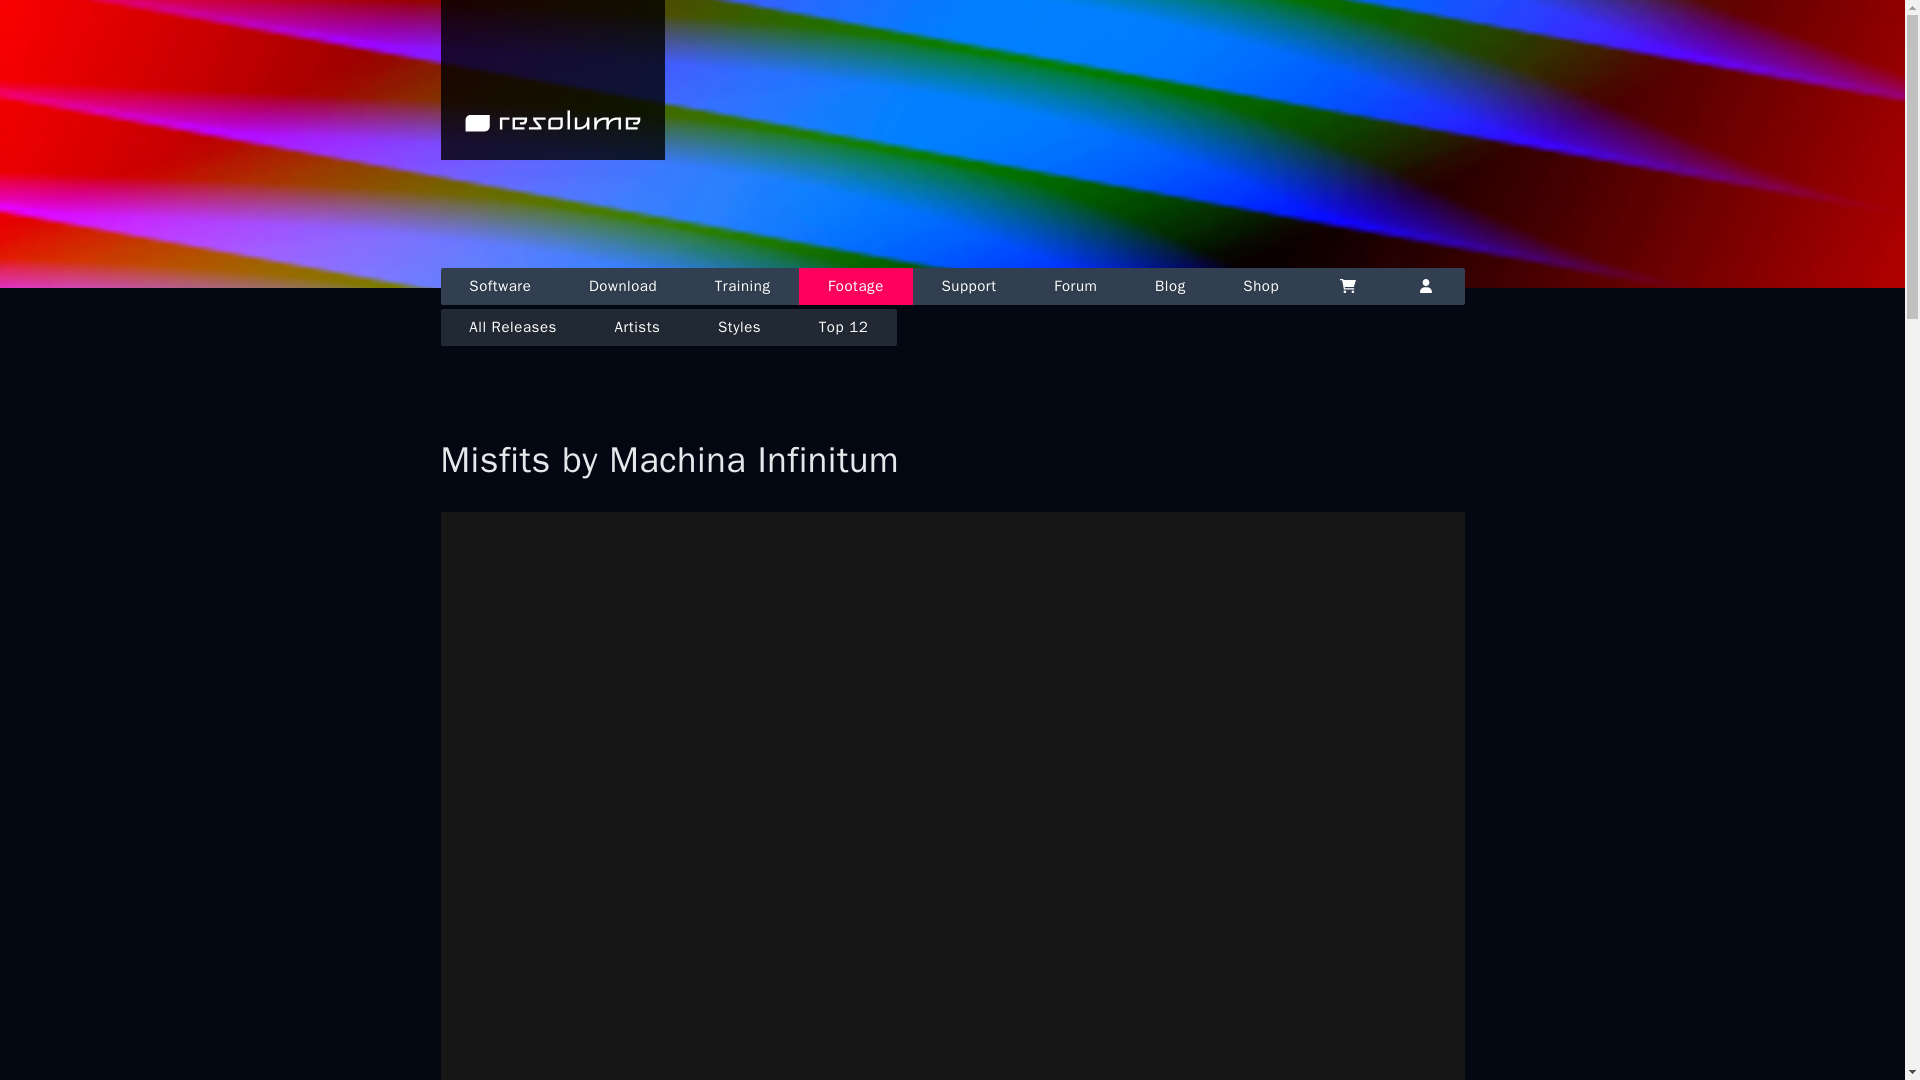 The height and width of the screenshot is (1080, 1920). Describe the element at coordinates (622, 286) in the screenshot. I see `Download` at that location.